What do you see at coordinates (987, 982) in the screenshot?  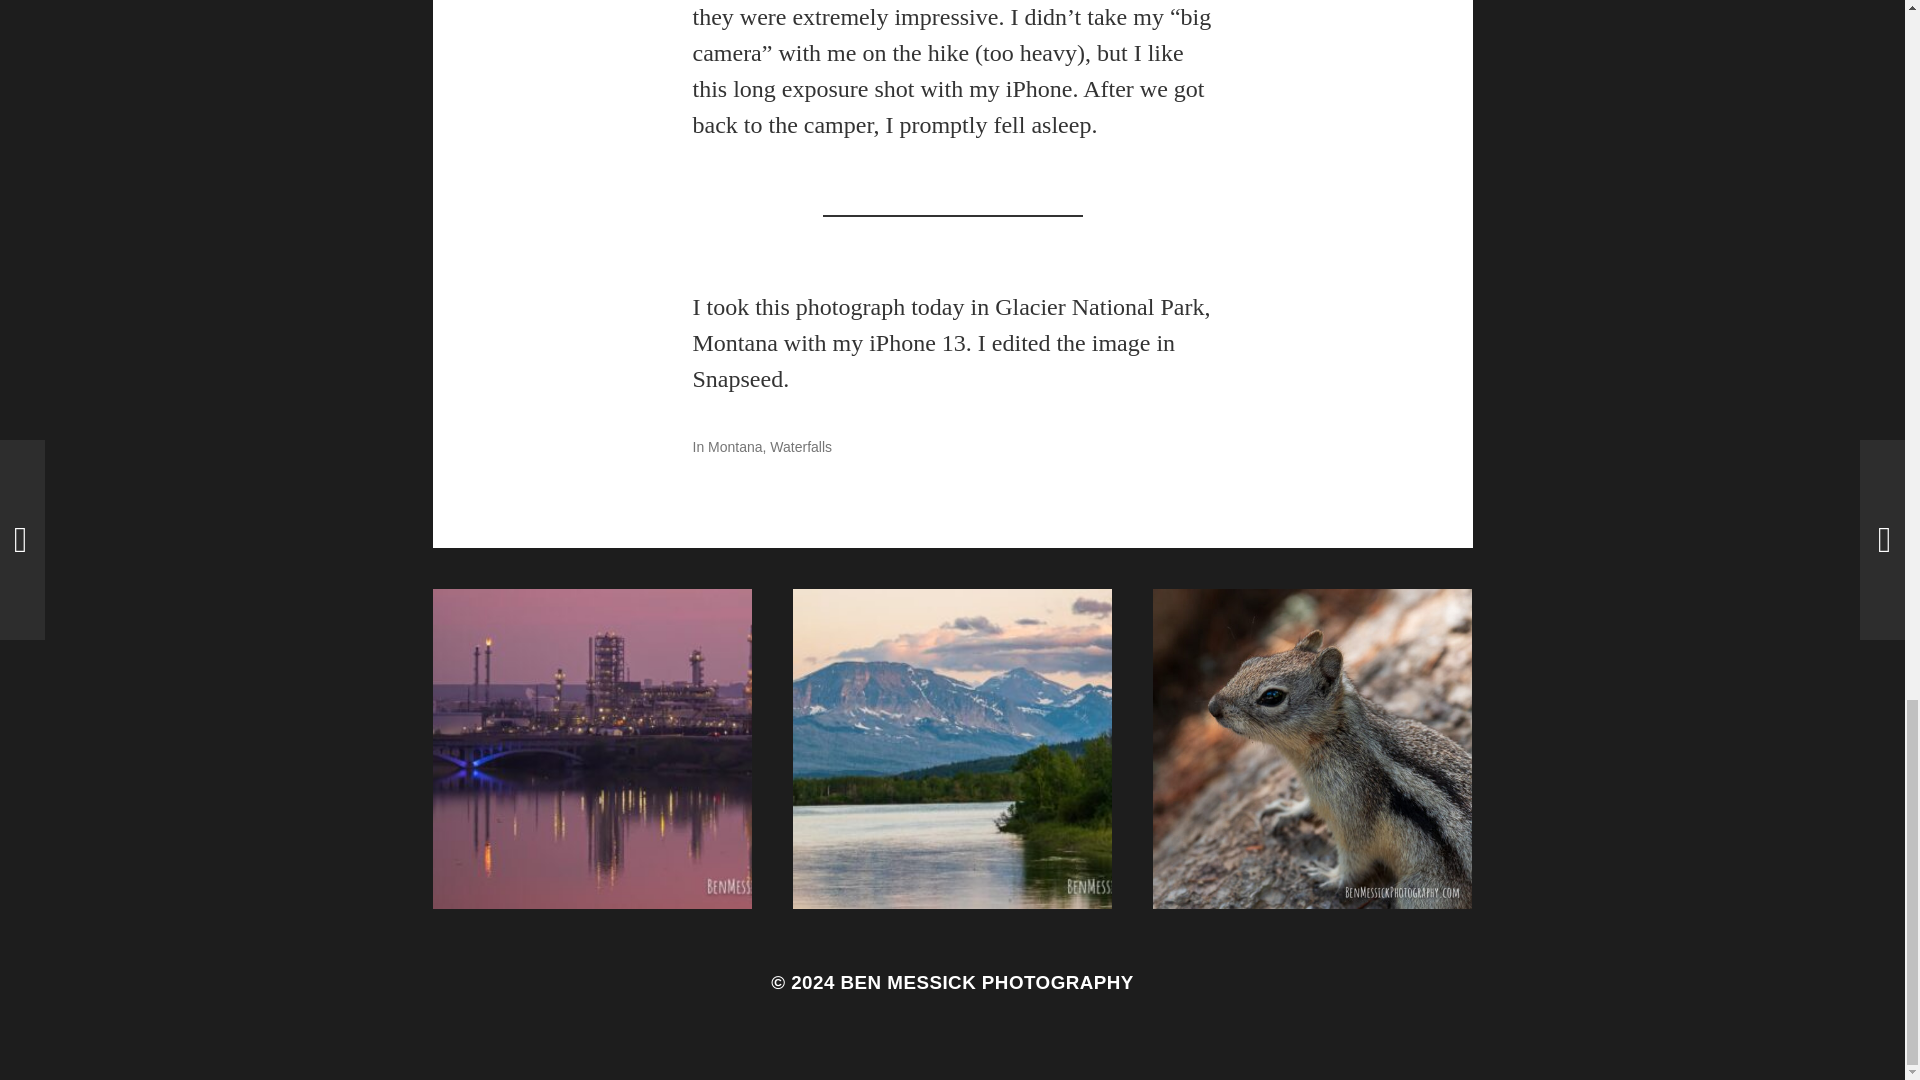 I see `BEN MESSICK PHOTOGRAPHY` at bounding box center [987, 982].